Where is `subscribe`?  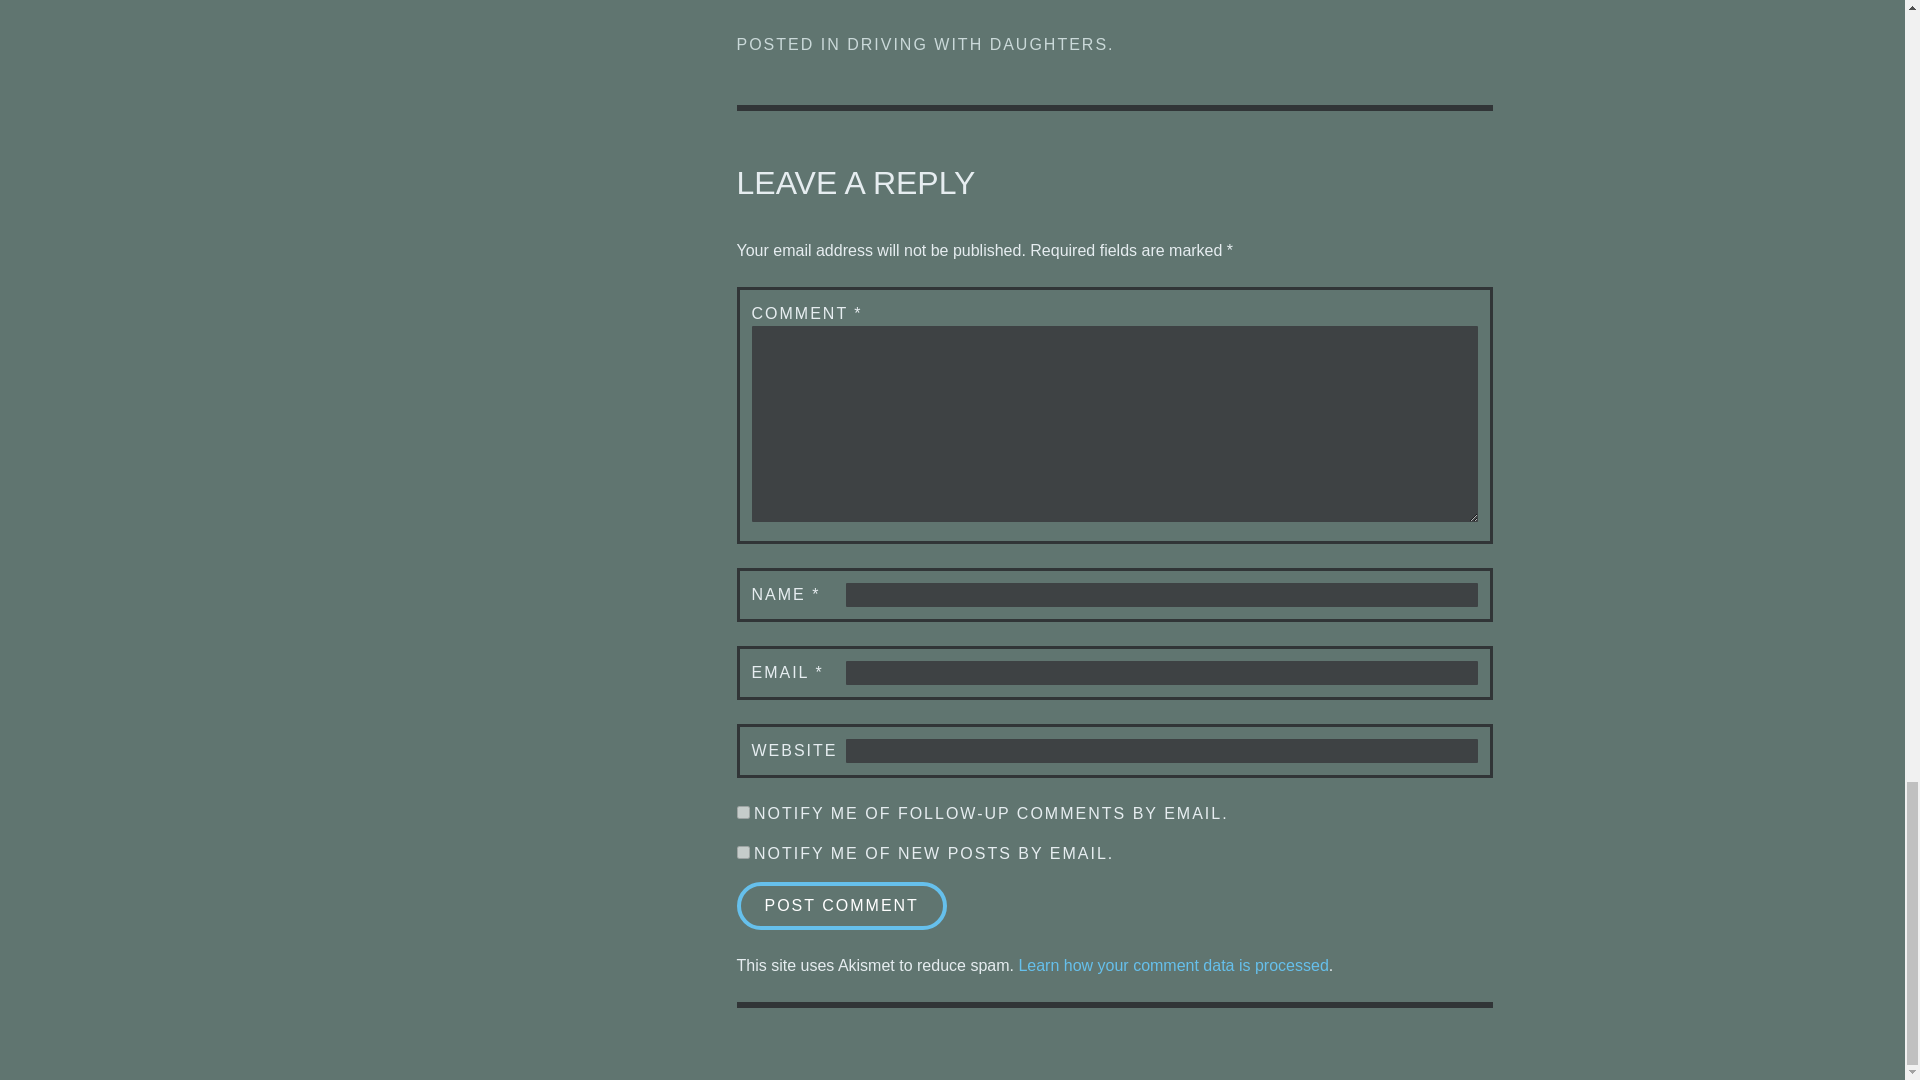
subscribe is located at coordinates (742, 852).